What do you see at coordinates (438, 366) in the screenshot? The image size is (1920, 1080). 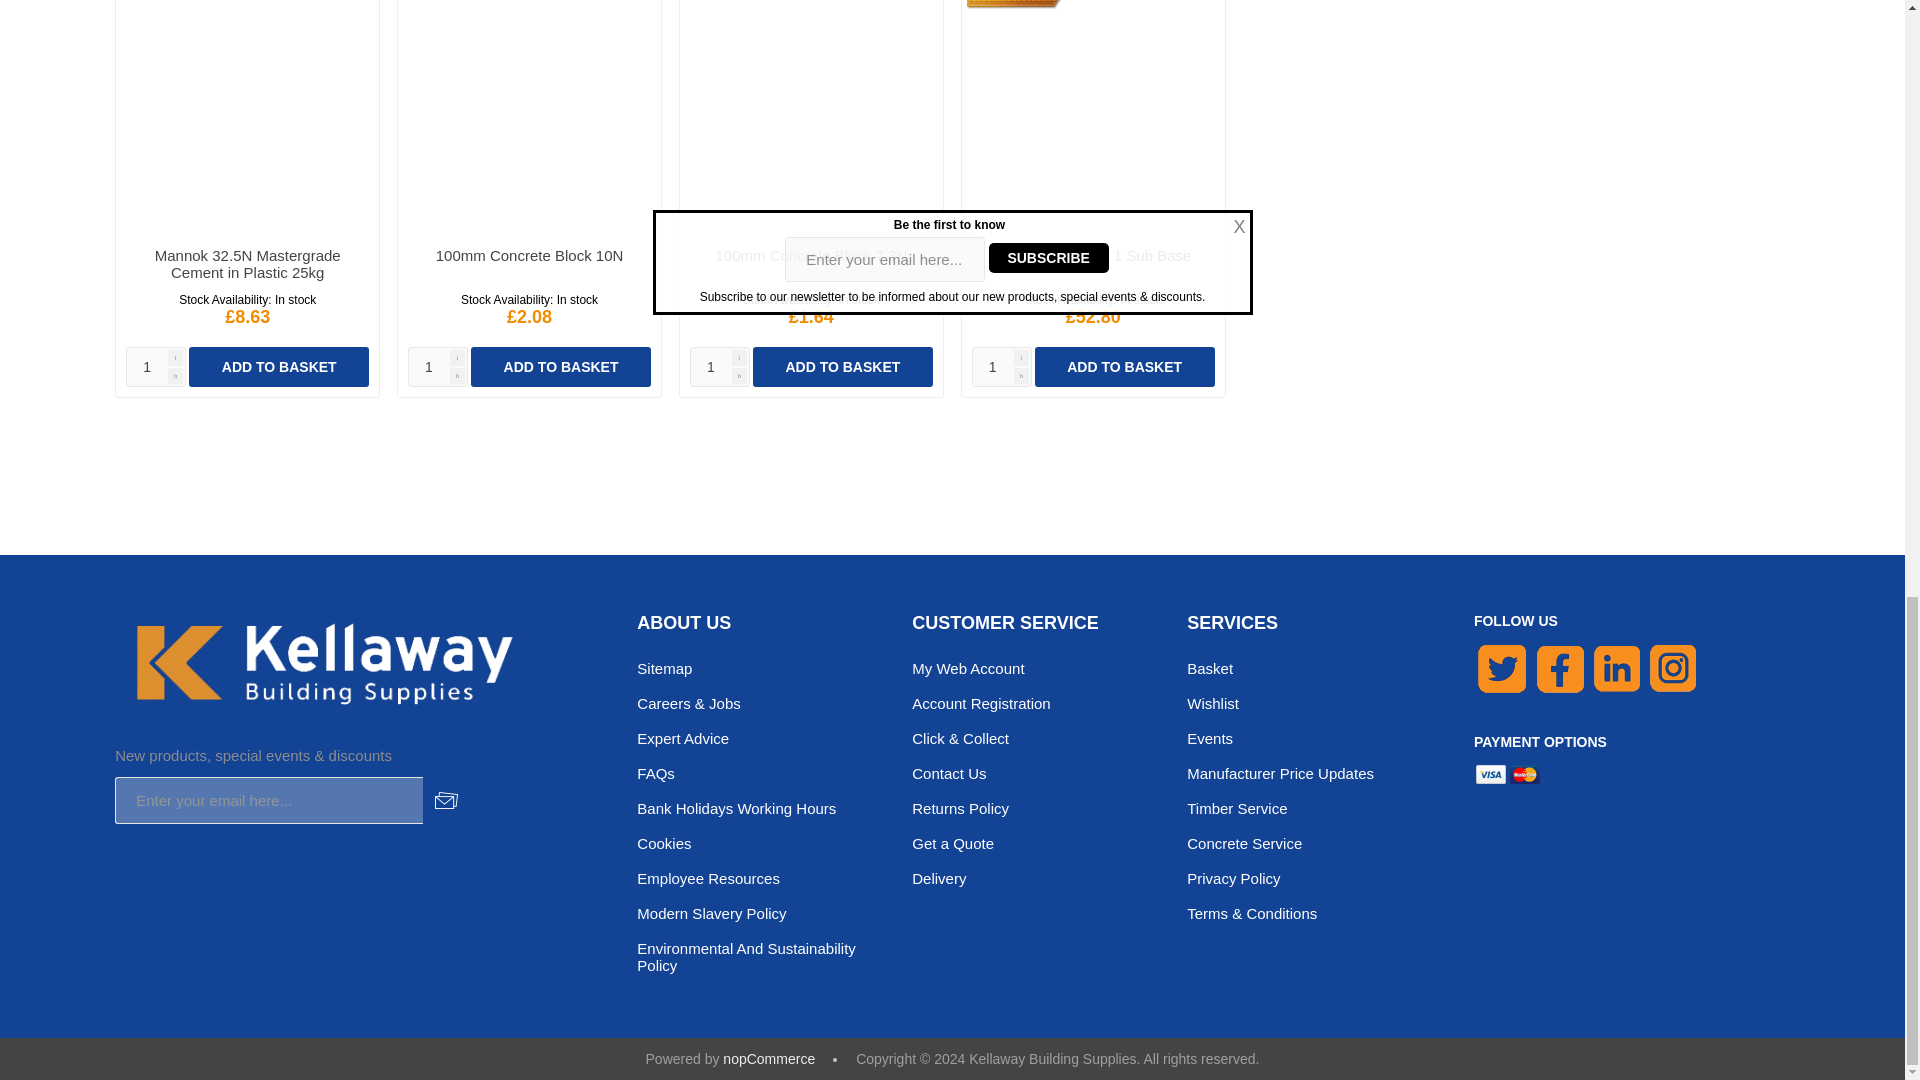 I see `1` at bounding box center [438, 366].